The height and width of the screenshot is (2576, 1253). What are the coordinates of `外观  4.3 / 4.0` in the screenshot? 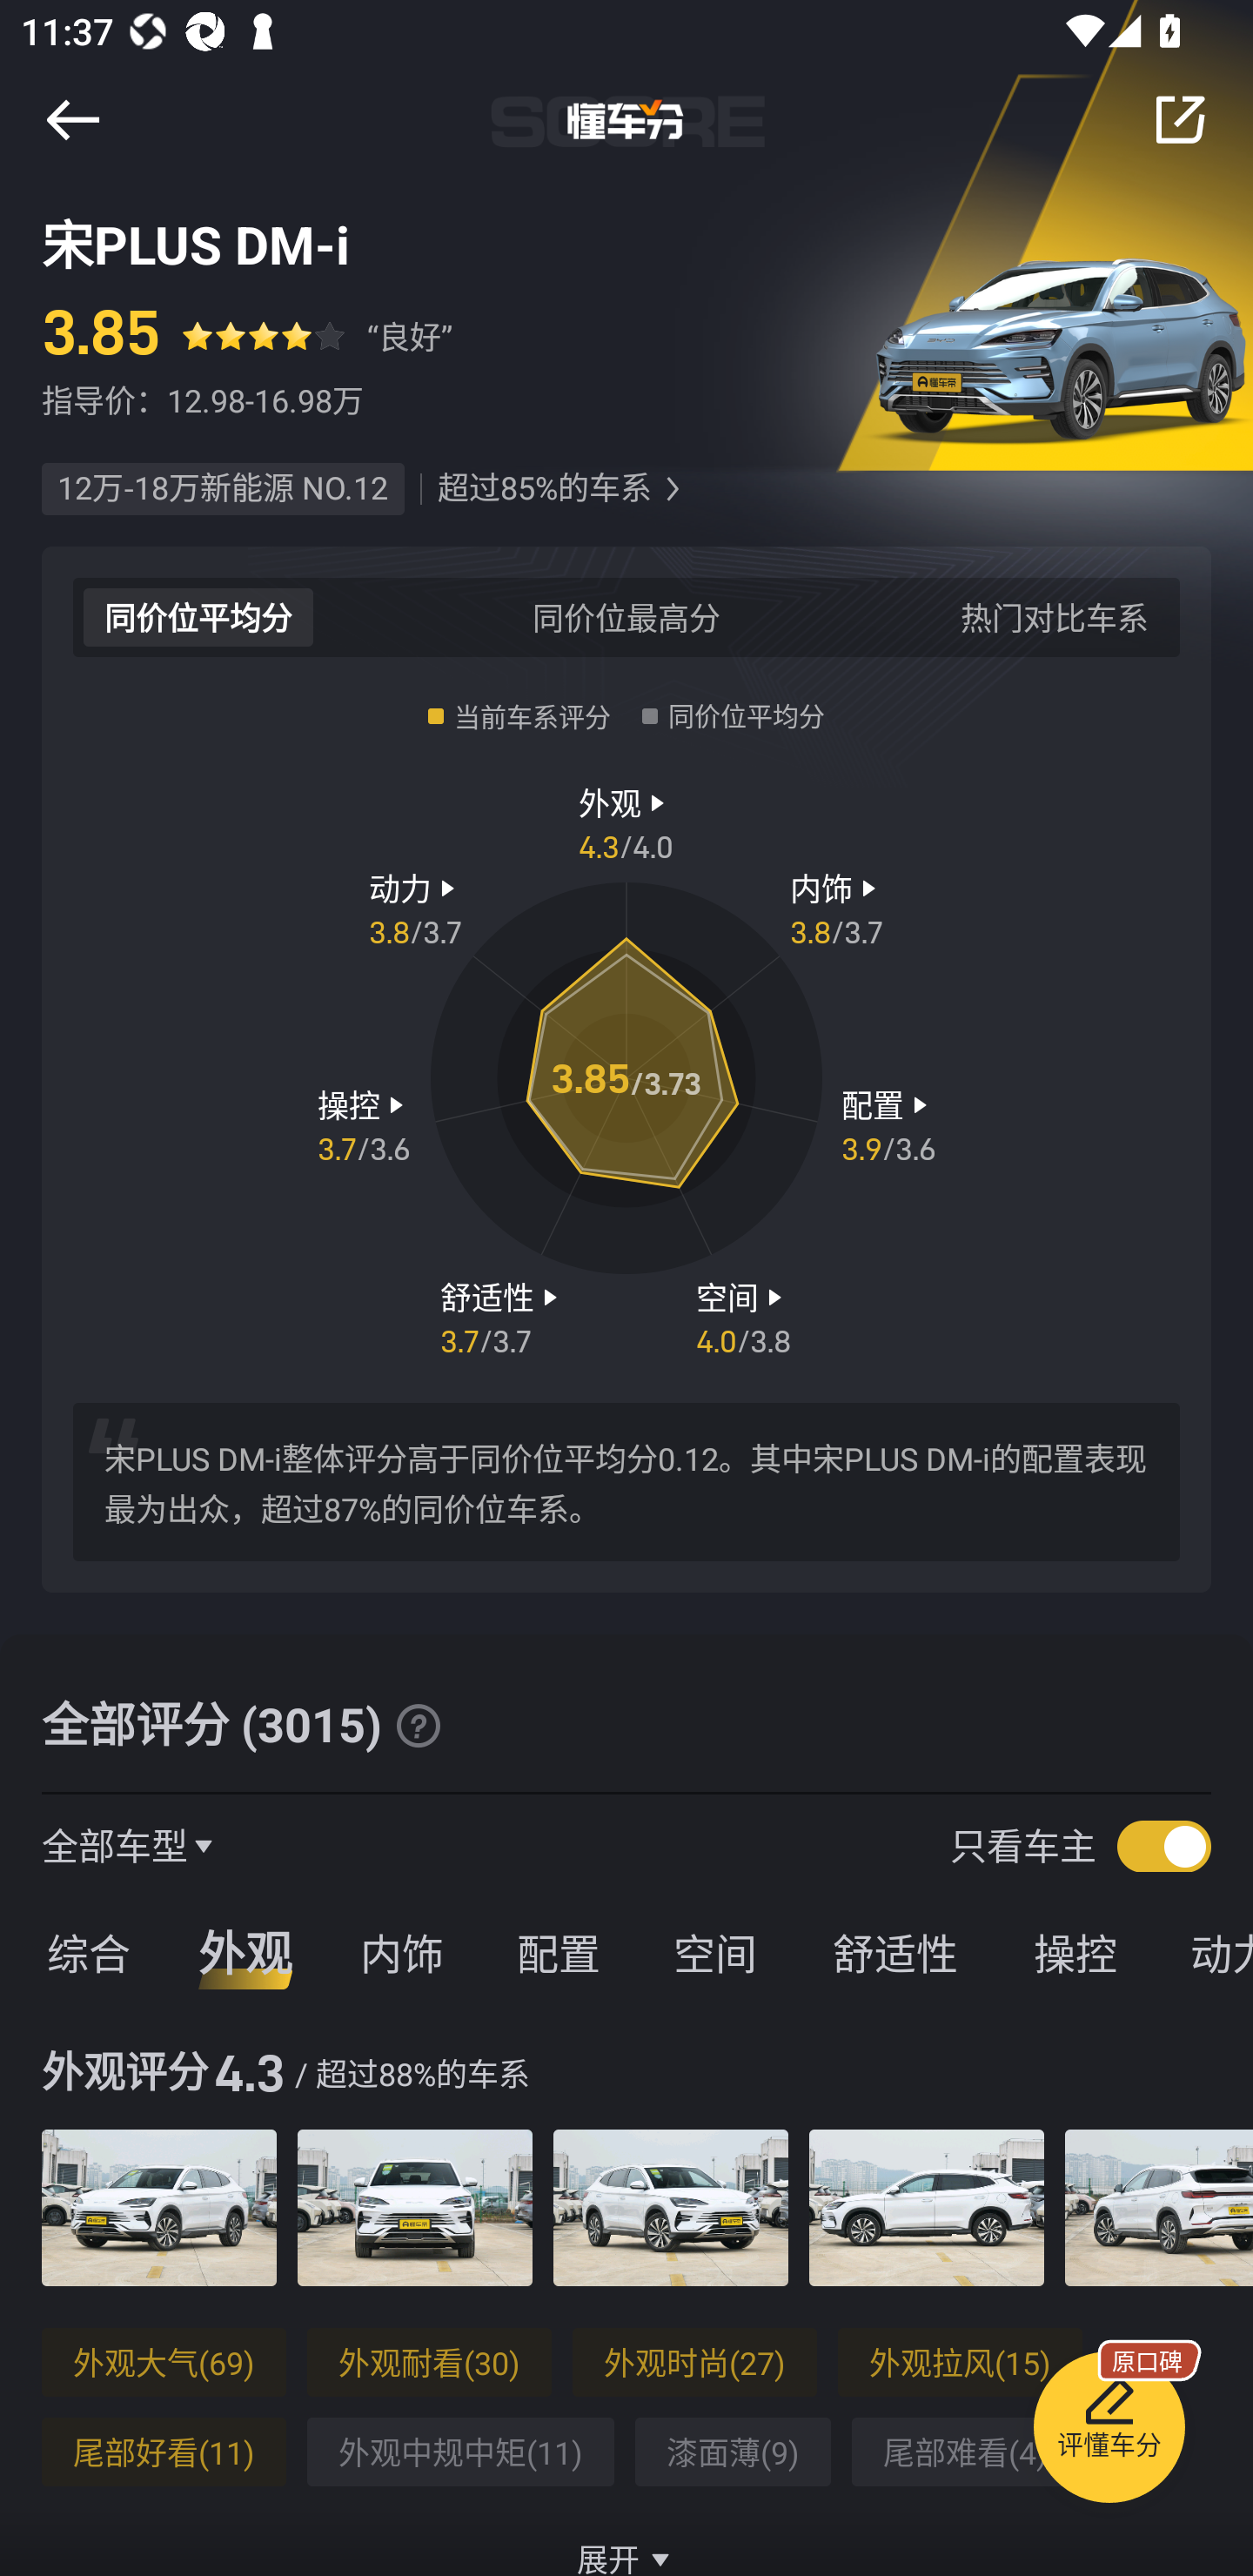 It's located at (626, 822).